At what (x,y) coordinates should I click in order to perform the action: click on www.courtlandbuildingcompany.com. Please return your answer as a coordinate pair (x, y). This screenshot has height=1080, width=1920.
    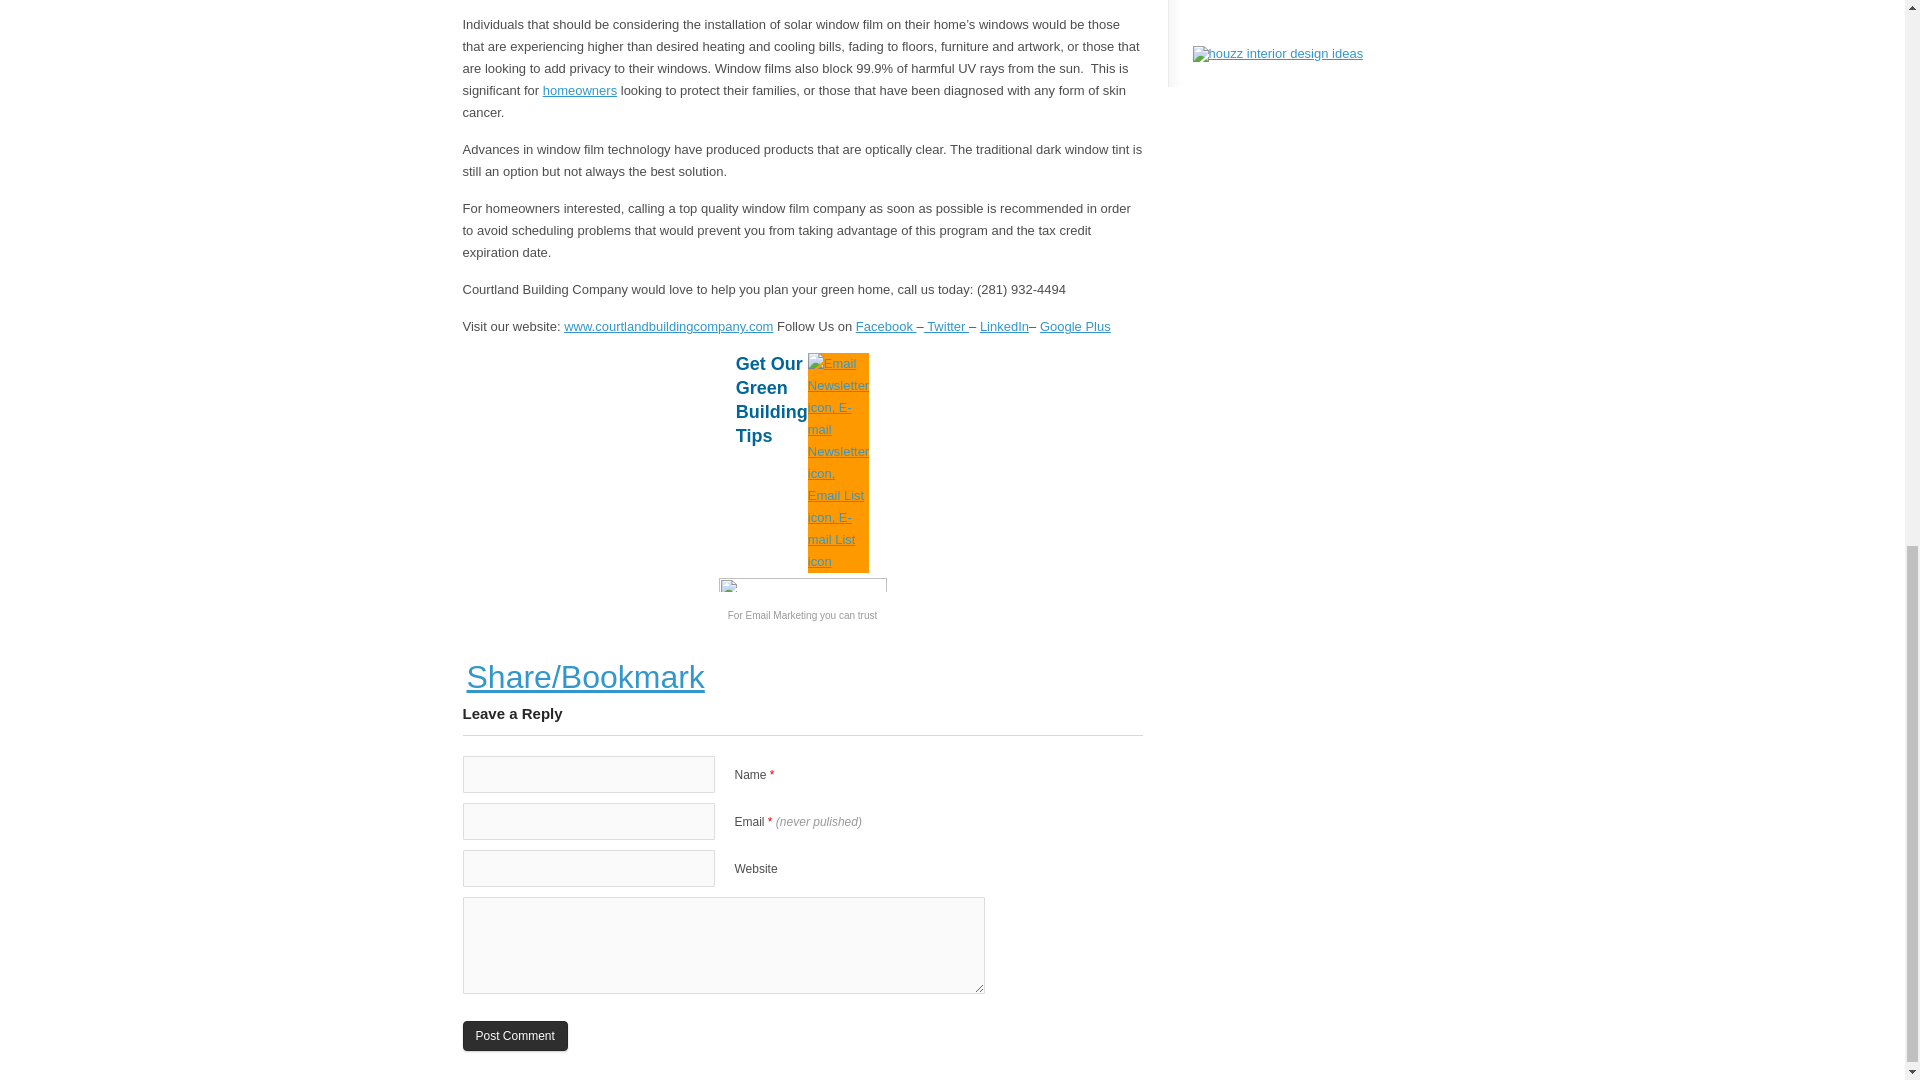
    Looking at the image, I should click on (668, 326).